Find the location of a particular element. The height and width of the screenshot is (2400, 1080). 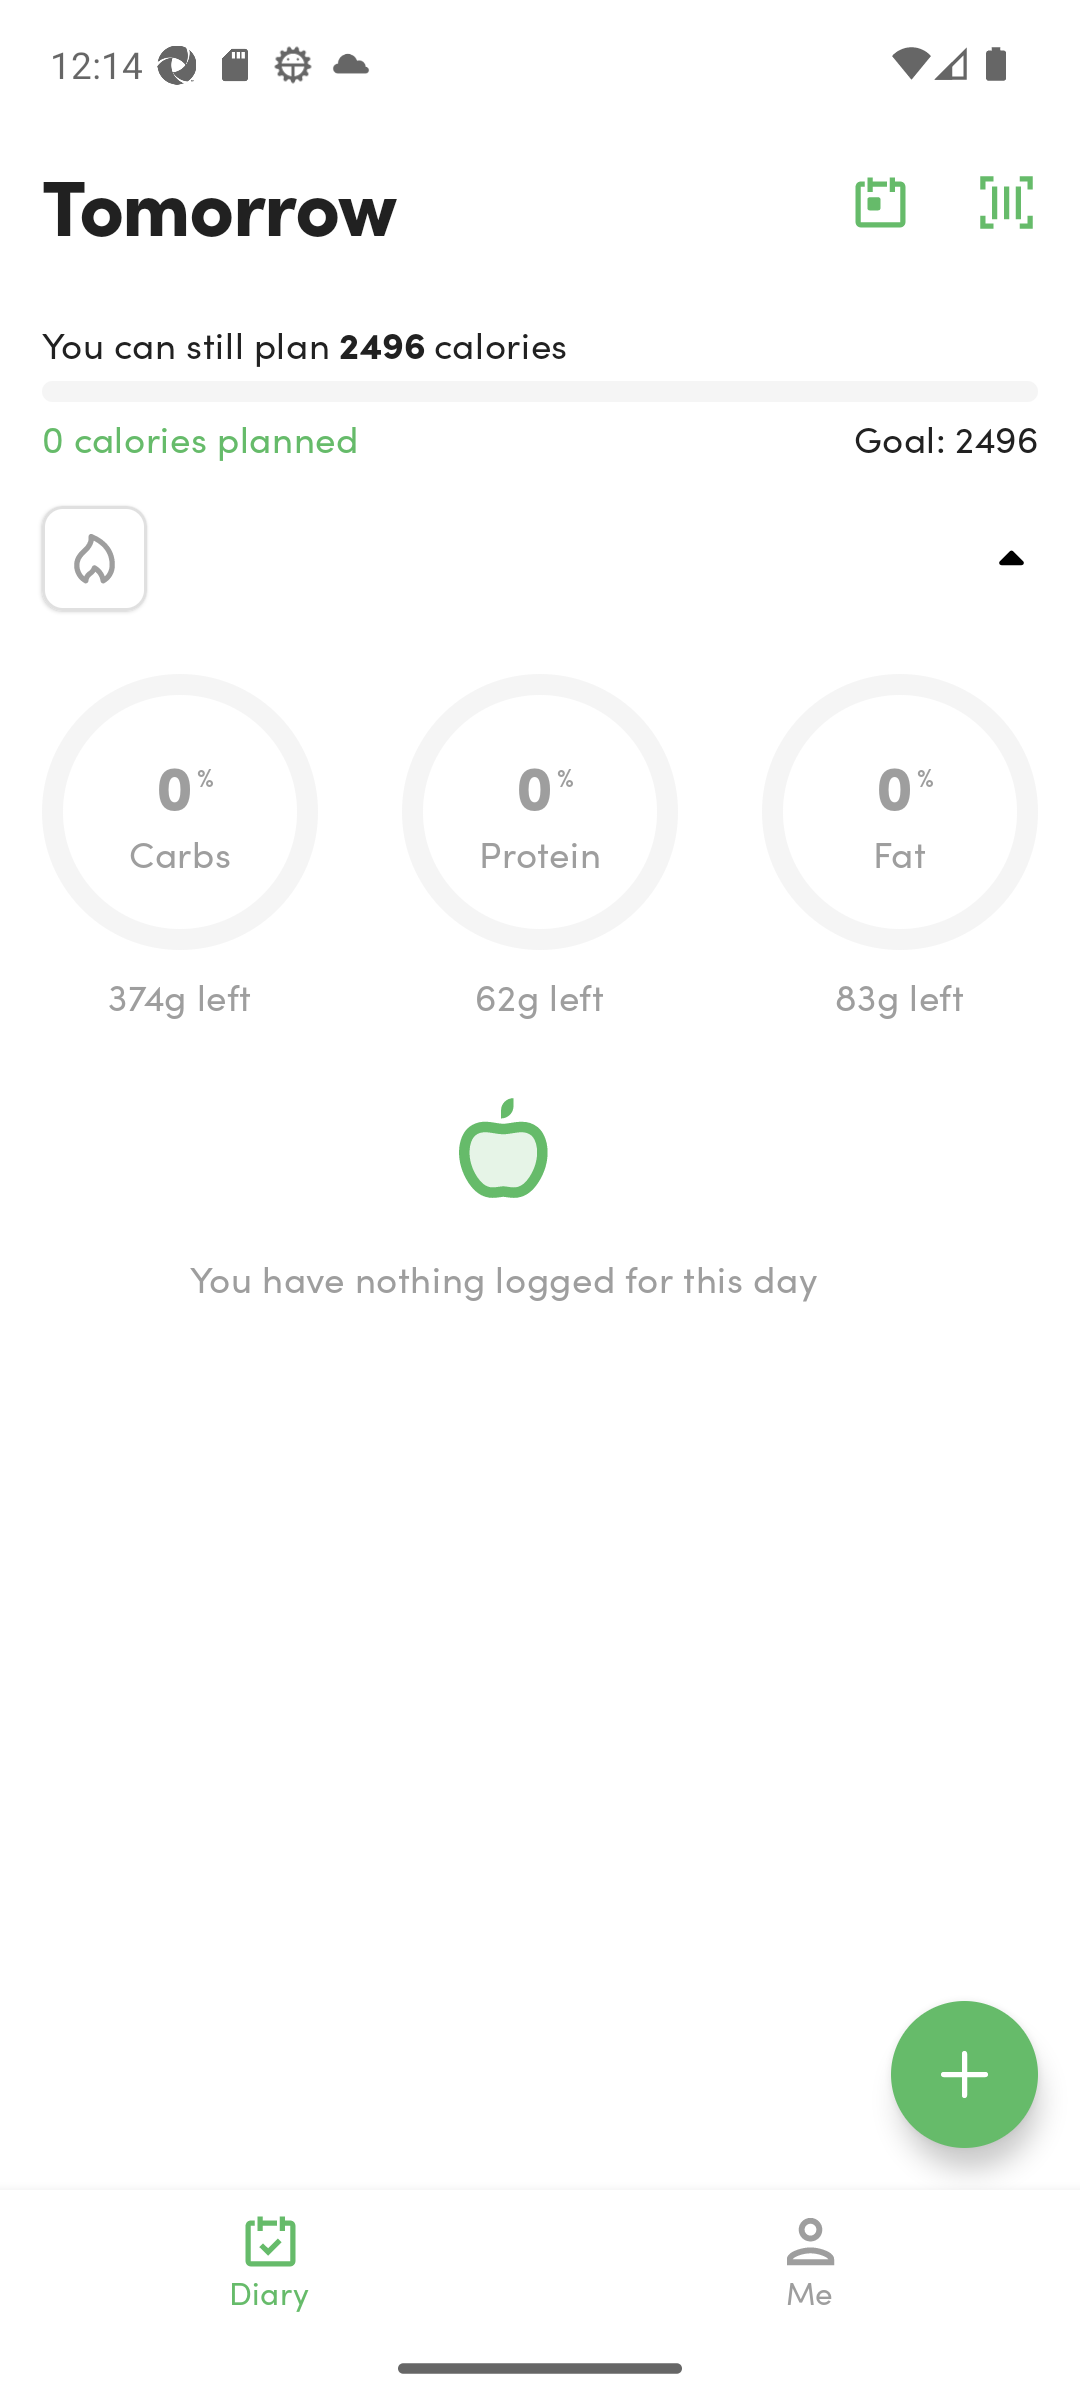

top_right_action is located at coordinates (1012, 558).